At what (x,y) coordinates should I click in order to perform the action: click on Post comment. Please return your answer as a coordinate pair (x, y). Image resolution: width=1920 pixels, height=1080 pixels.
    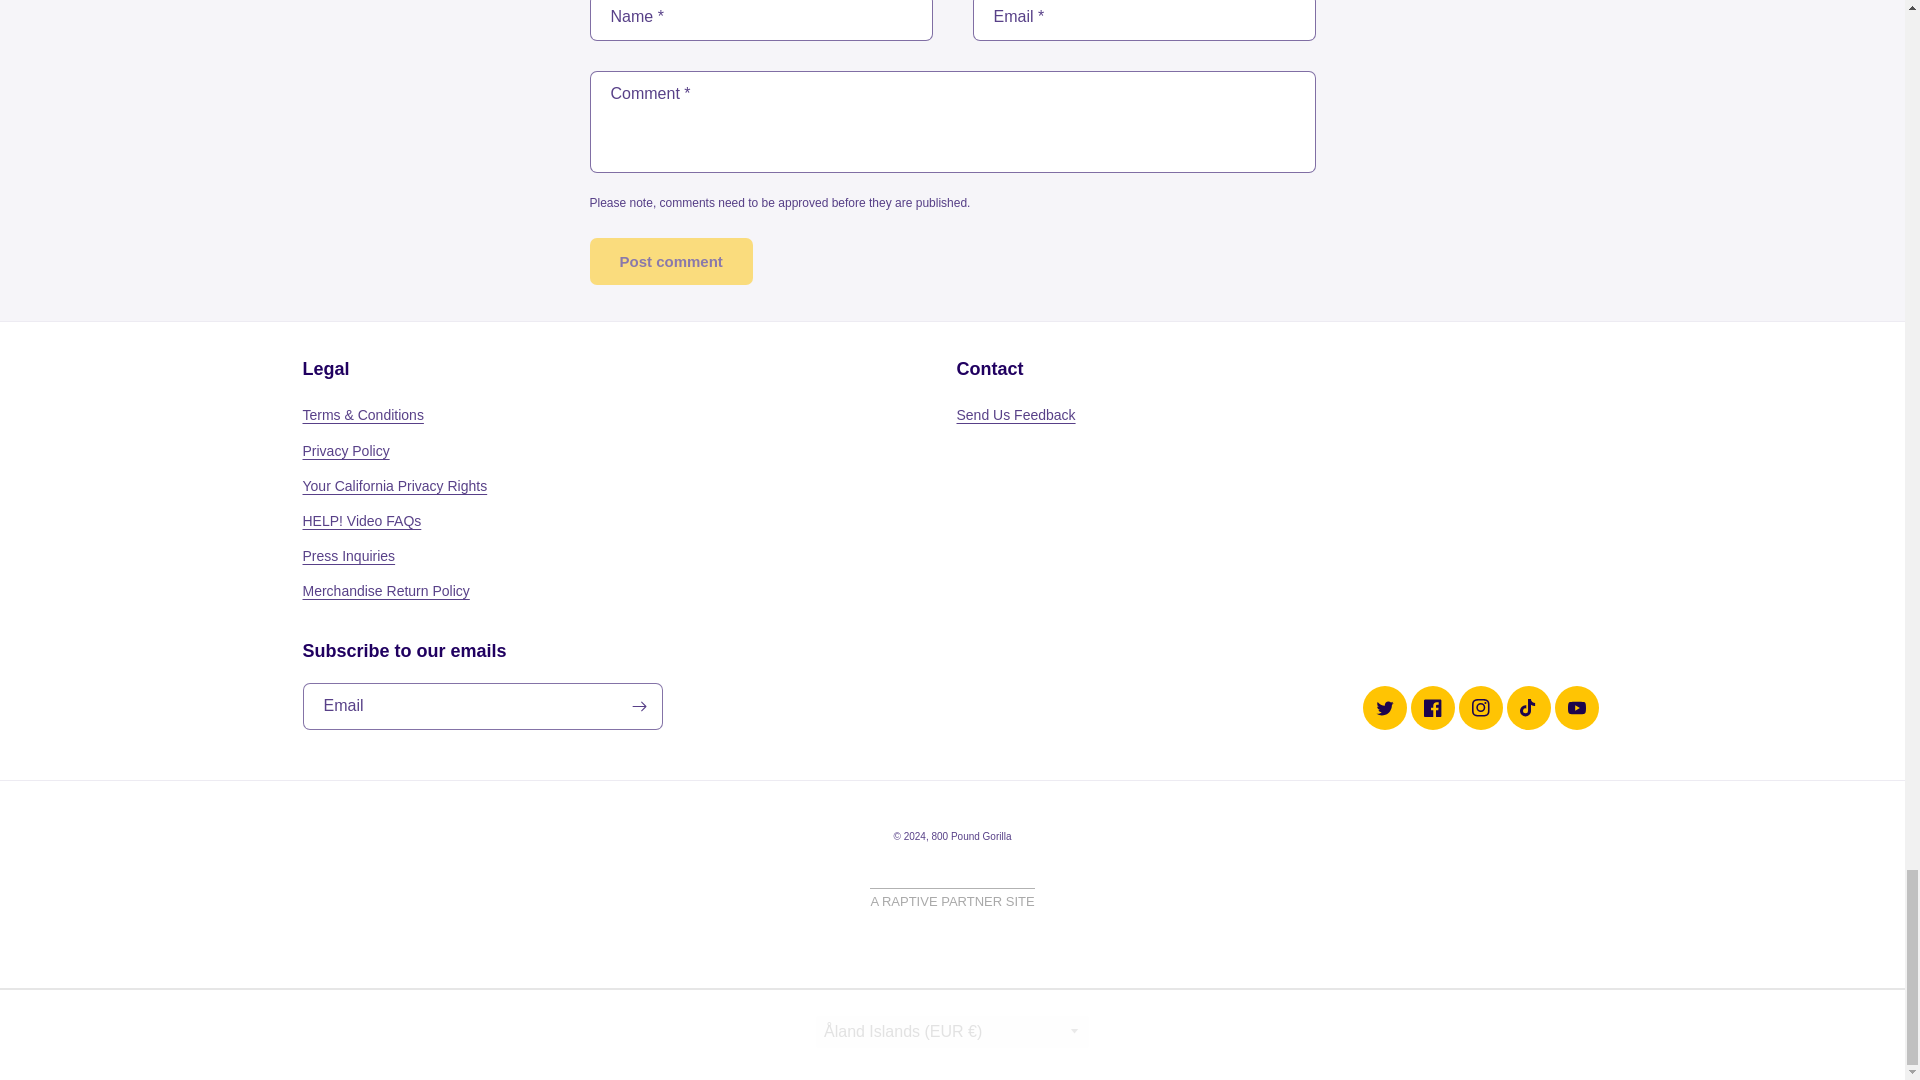
    Looking at the image, I should click on (670, 261).